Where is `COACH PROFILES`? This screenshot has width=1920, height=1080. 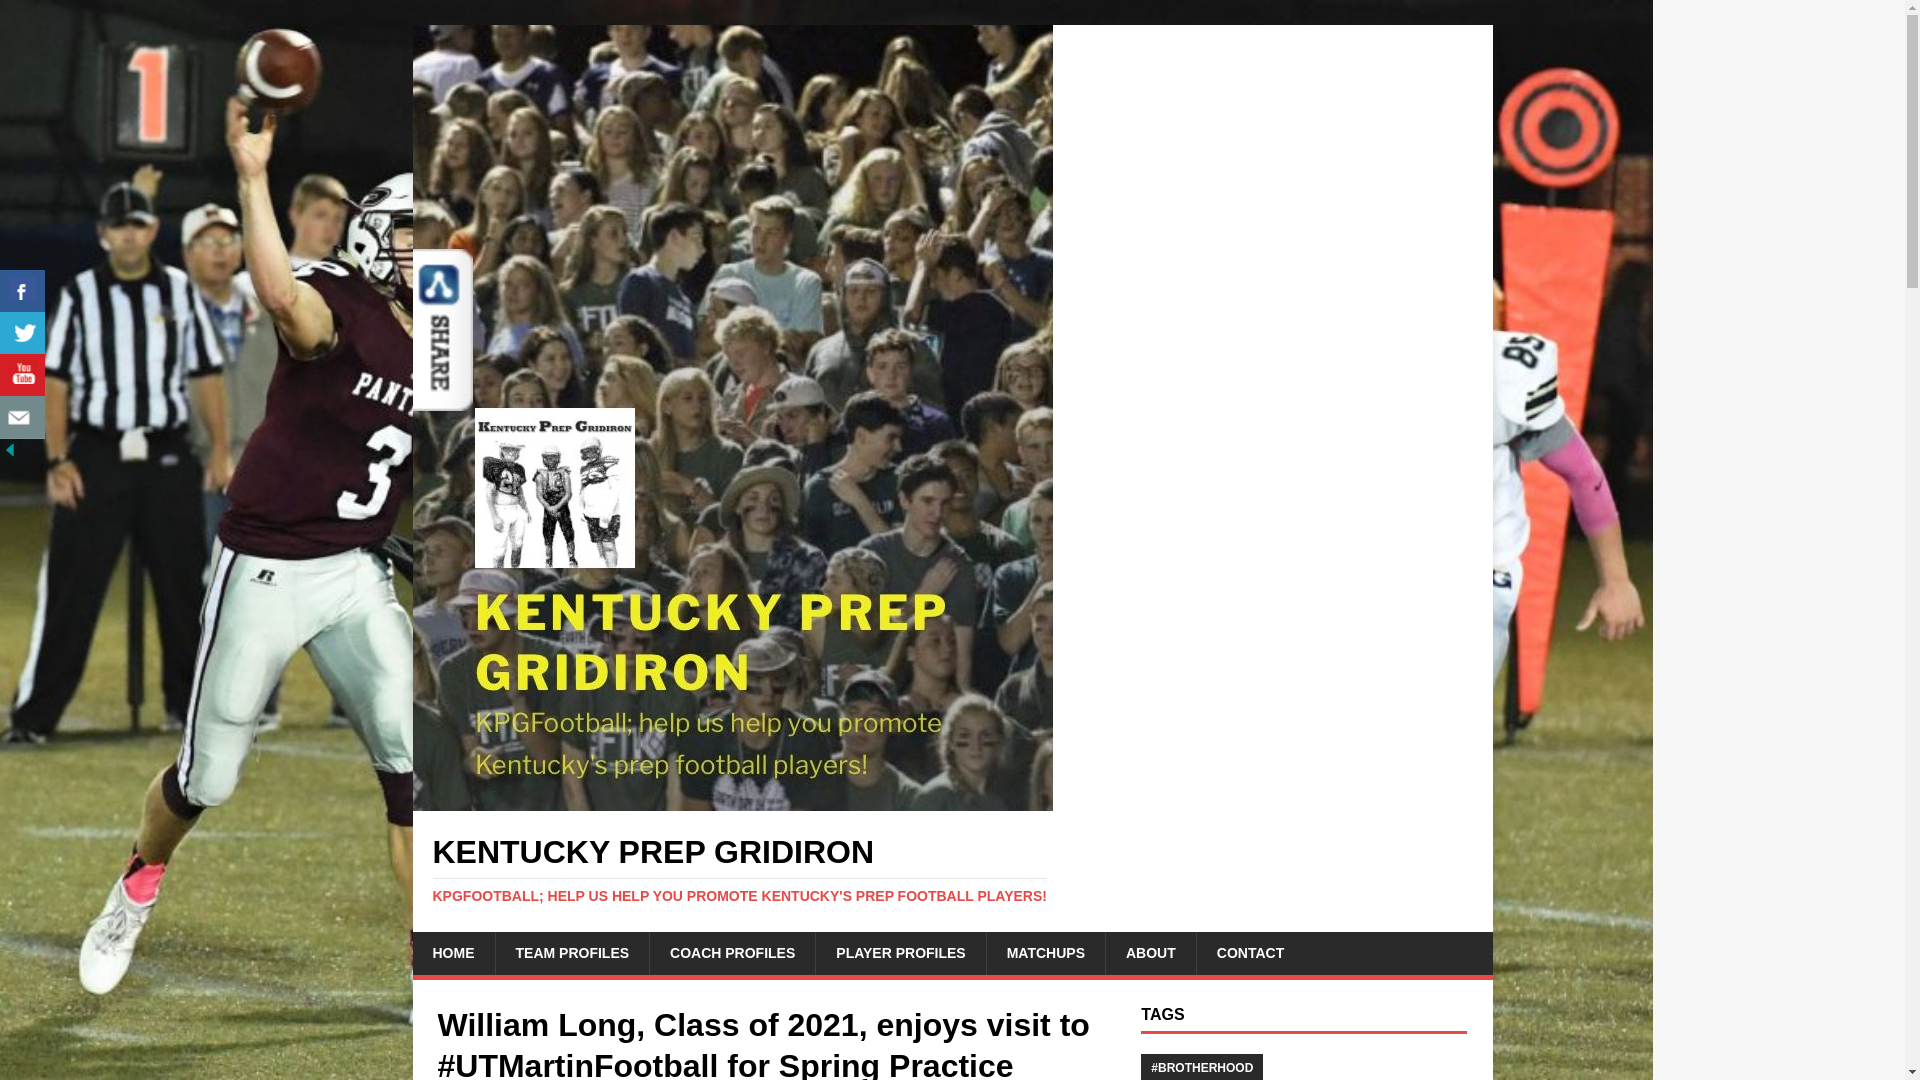 COACH PROFILES is located at coordinates (731, 953).